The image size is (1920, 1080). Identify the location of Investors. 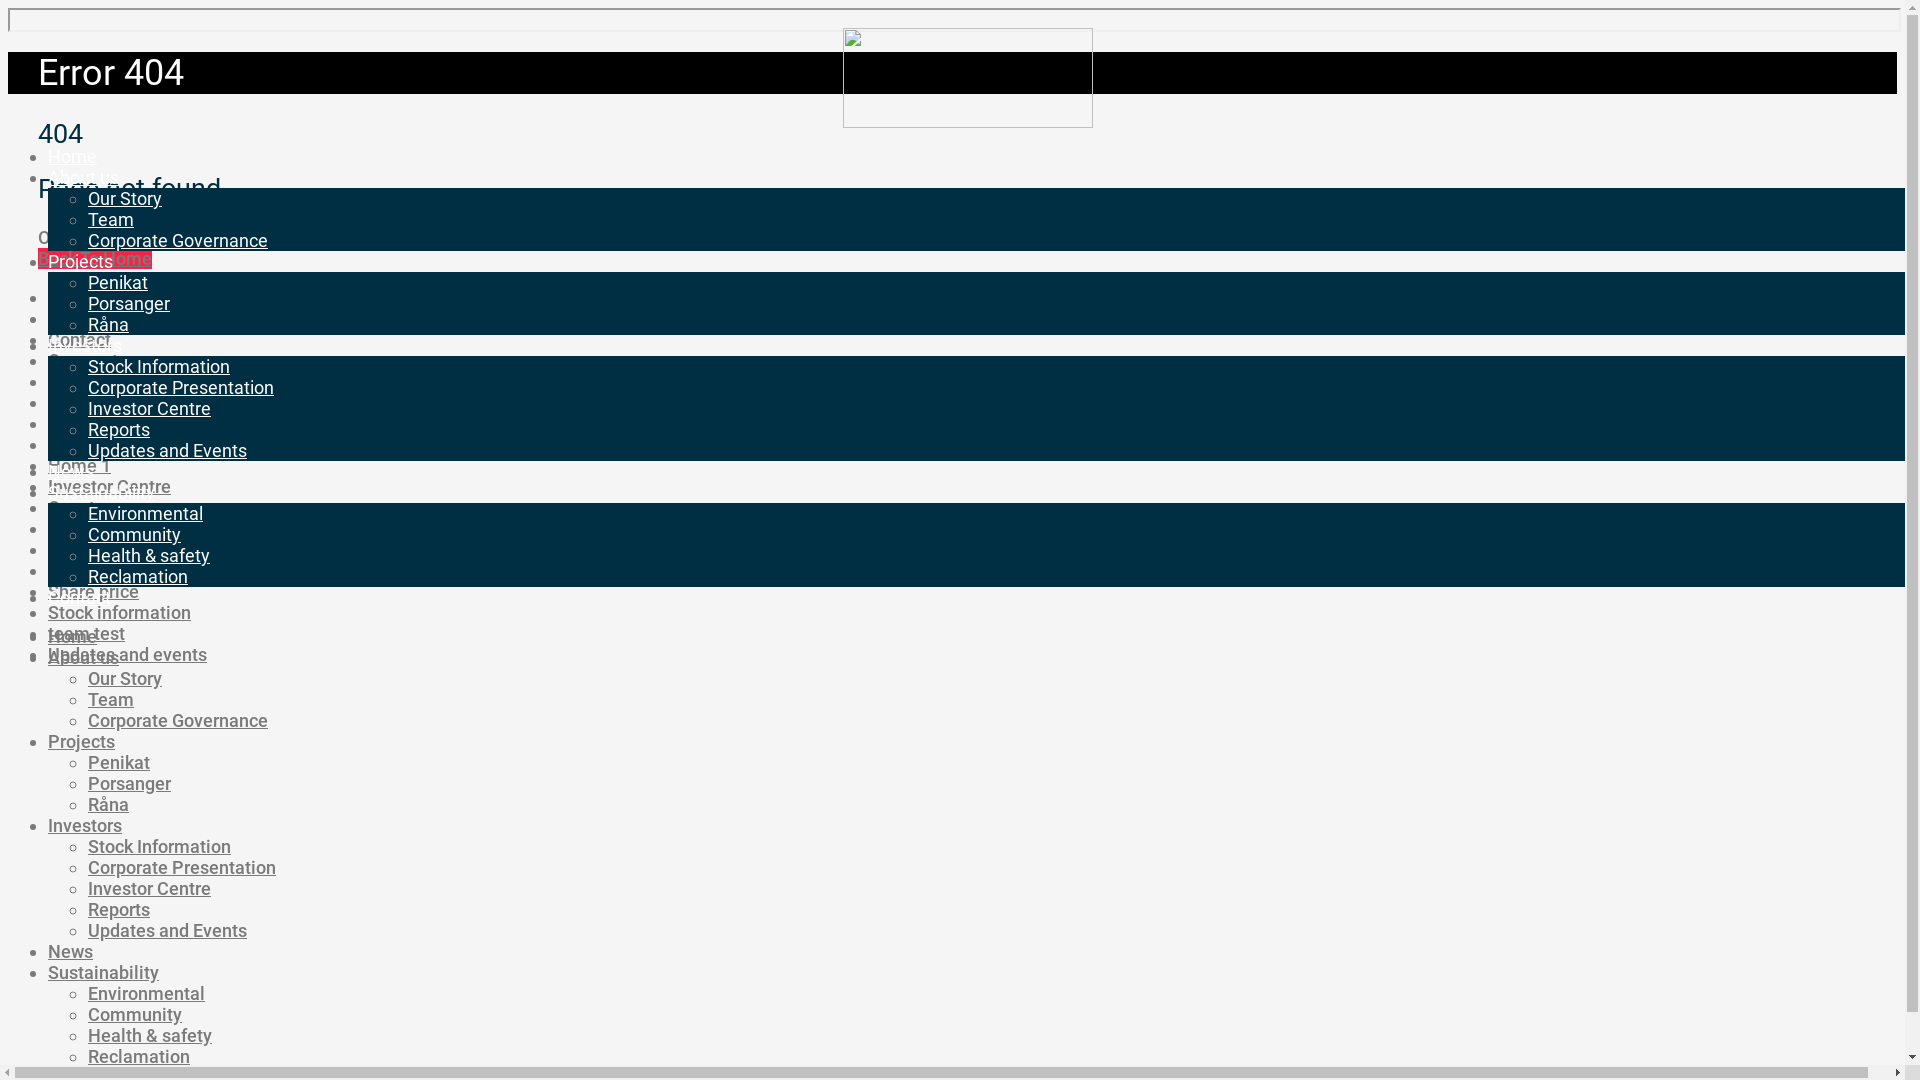
(85, 826).